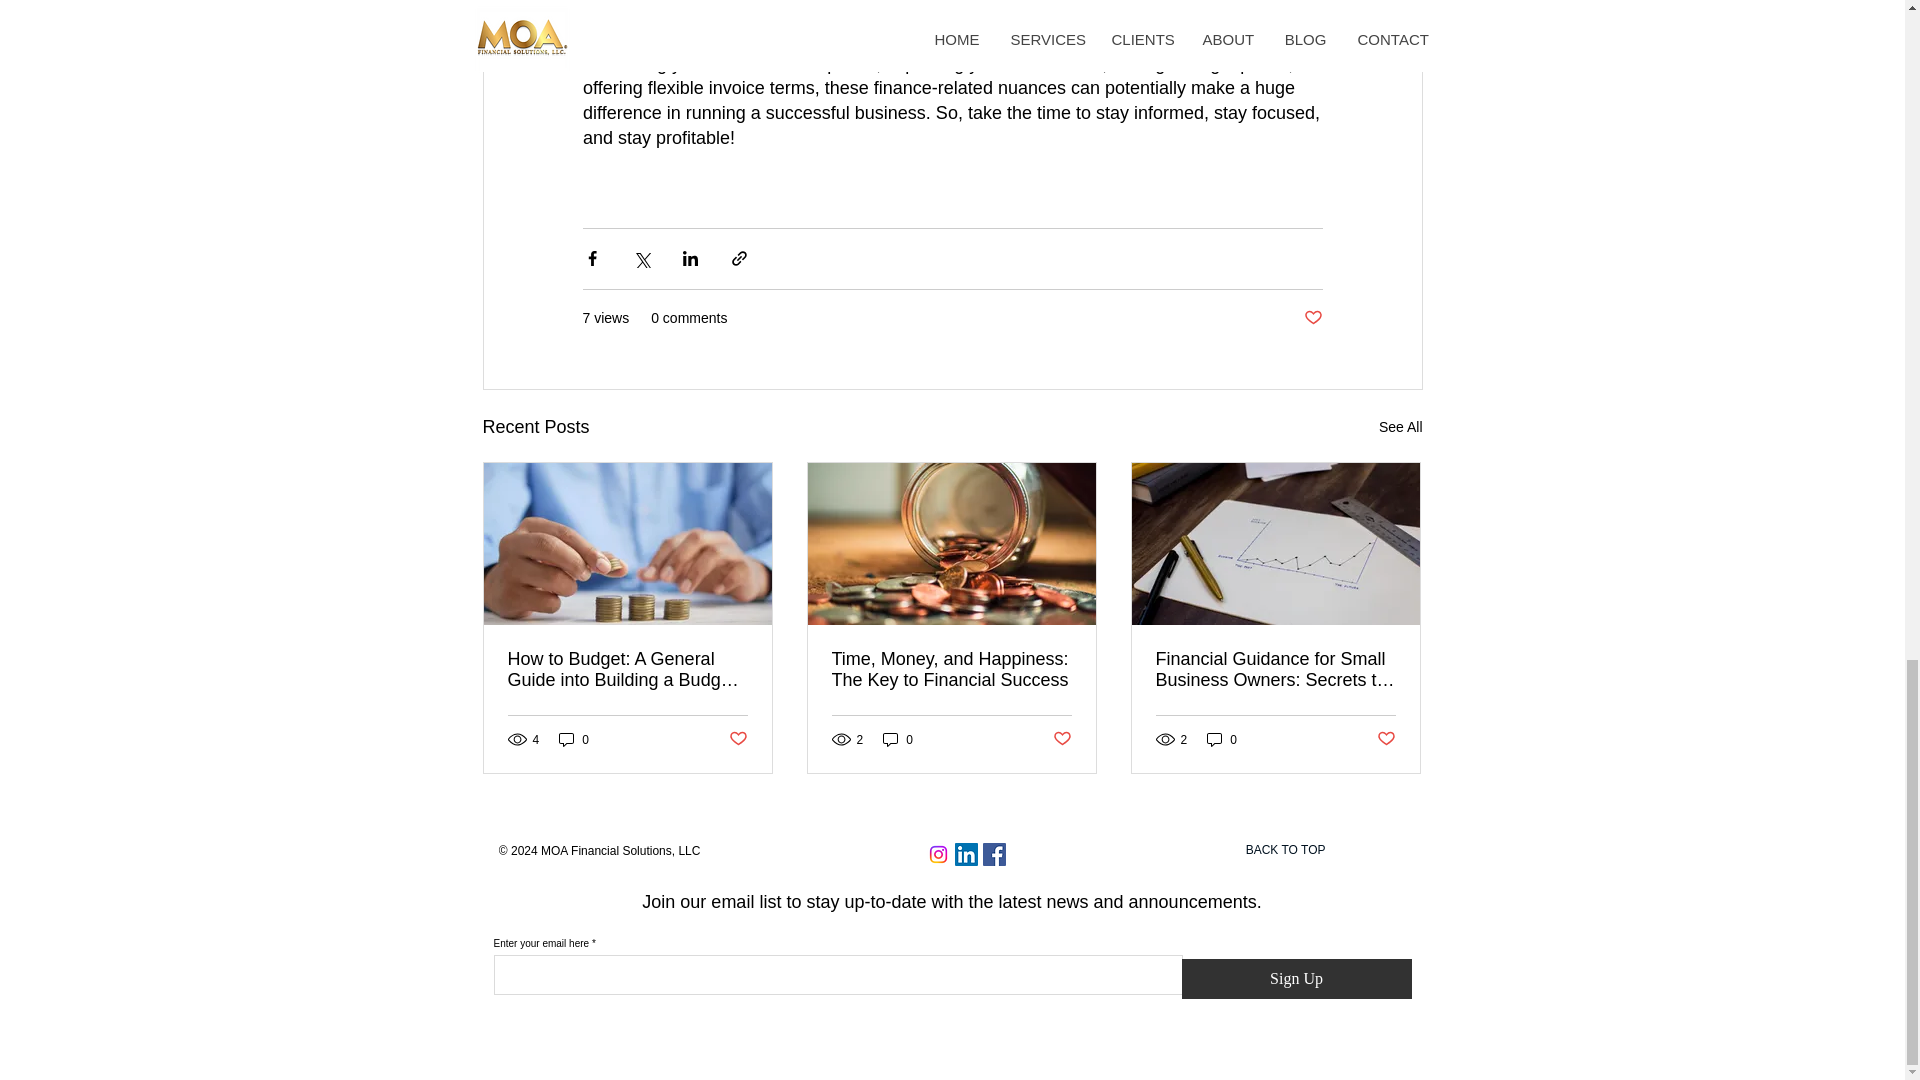 This screenshot has height=1080, width=1920. I want to click on Post not marked as liked, so click(1386, 739).